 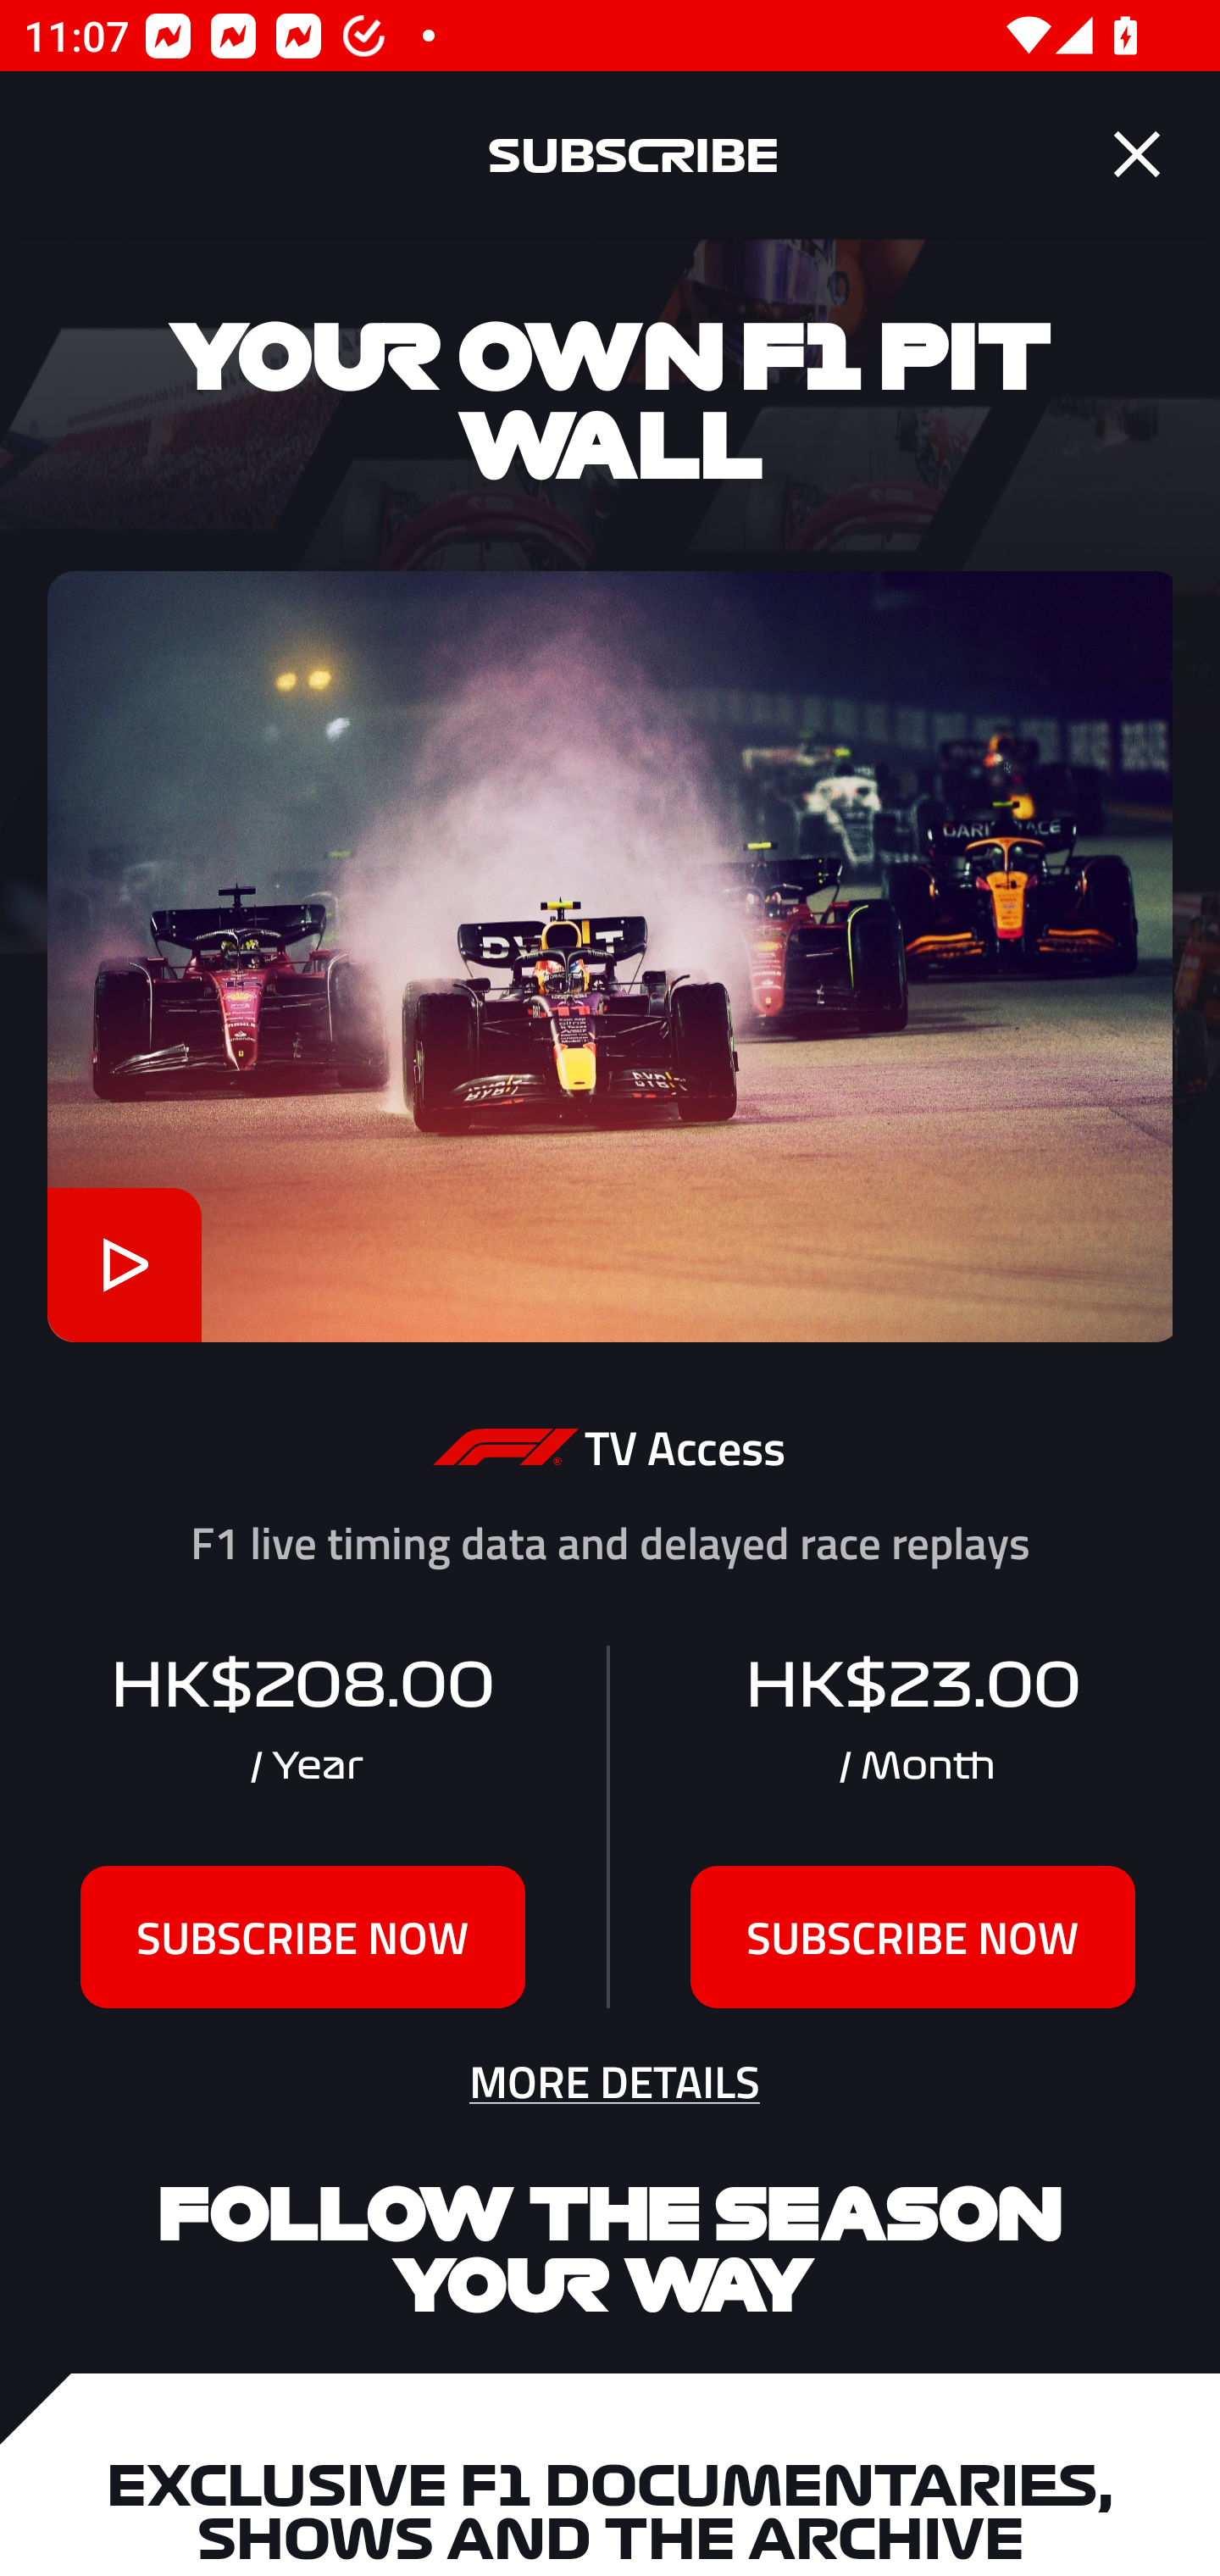 What do you see at coordinates (124, 1264) in the screenshot?
I see `Video Component, tap to play Video` at bounding box center [124, 1264].